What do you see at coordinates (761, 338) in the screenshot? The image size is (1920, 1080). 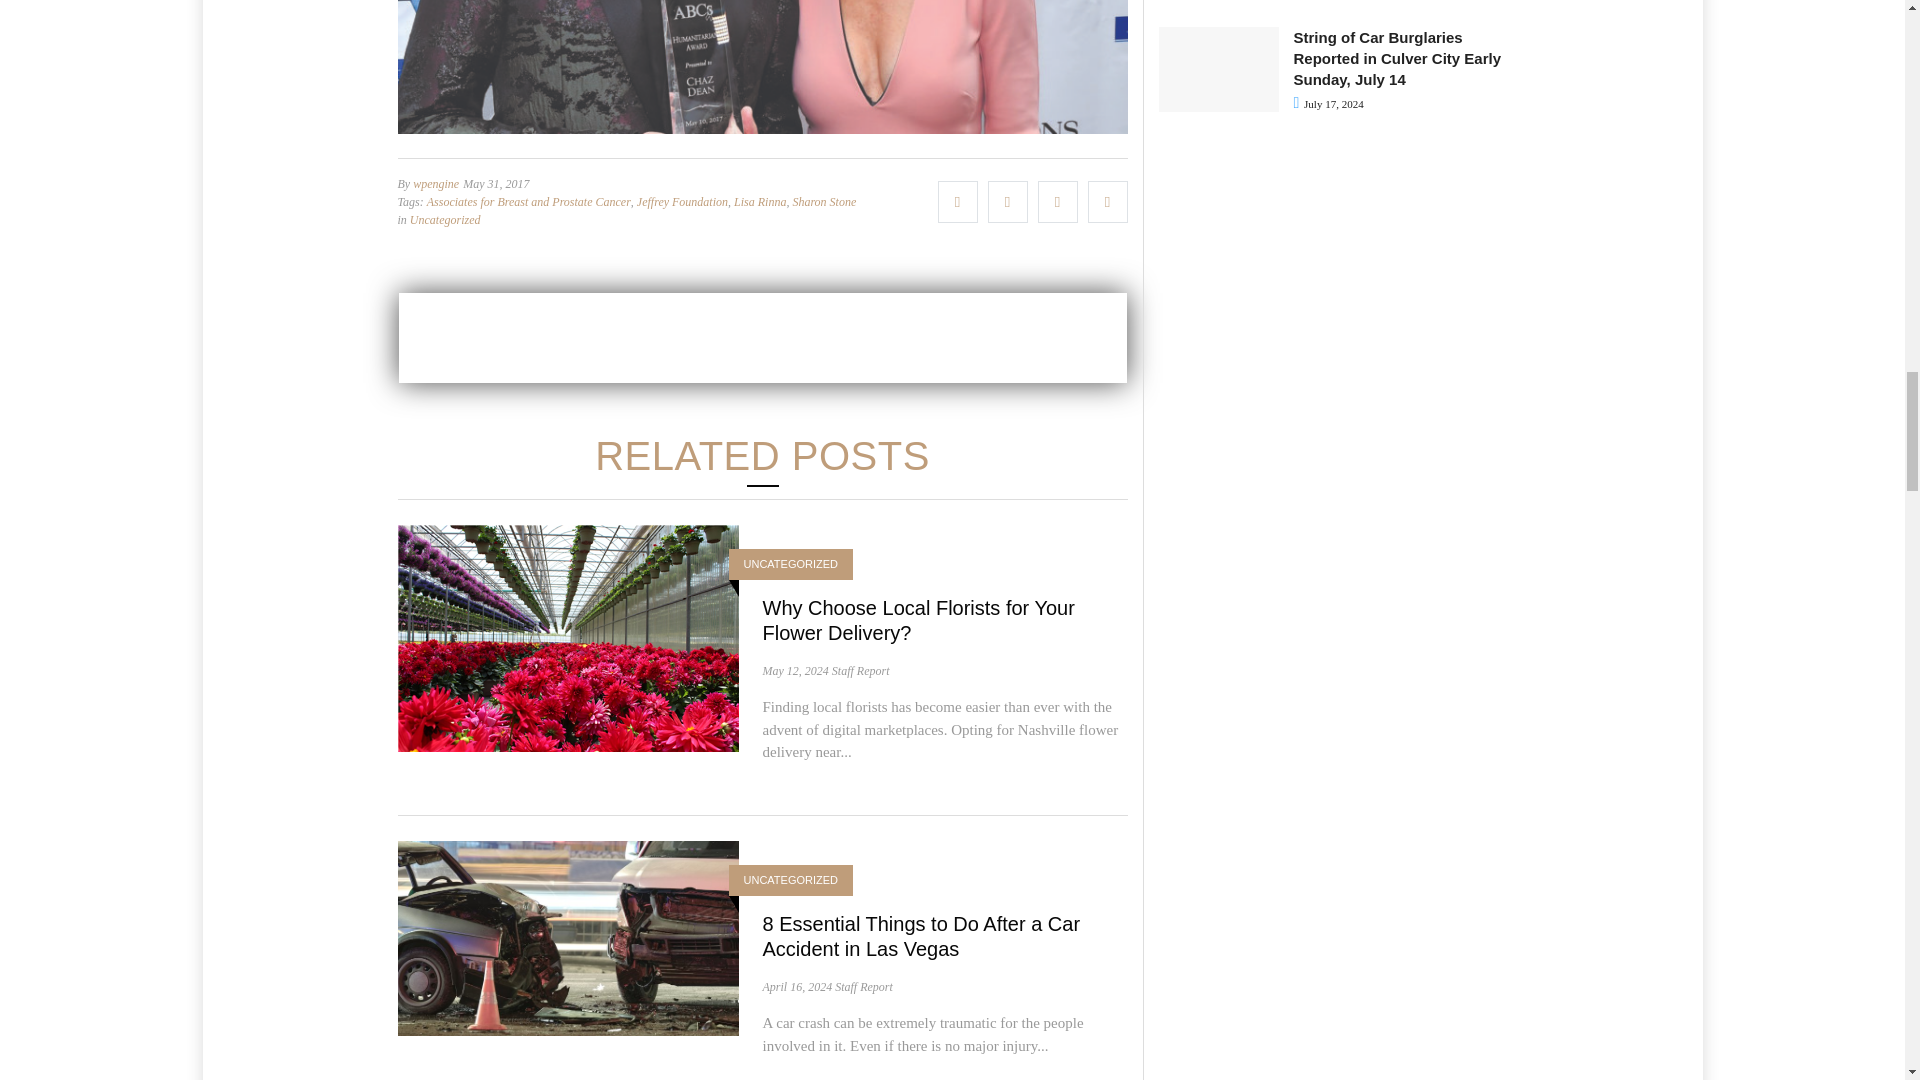 I see `3rd party ad content` at bounding box center [761, 338].